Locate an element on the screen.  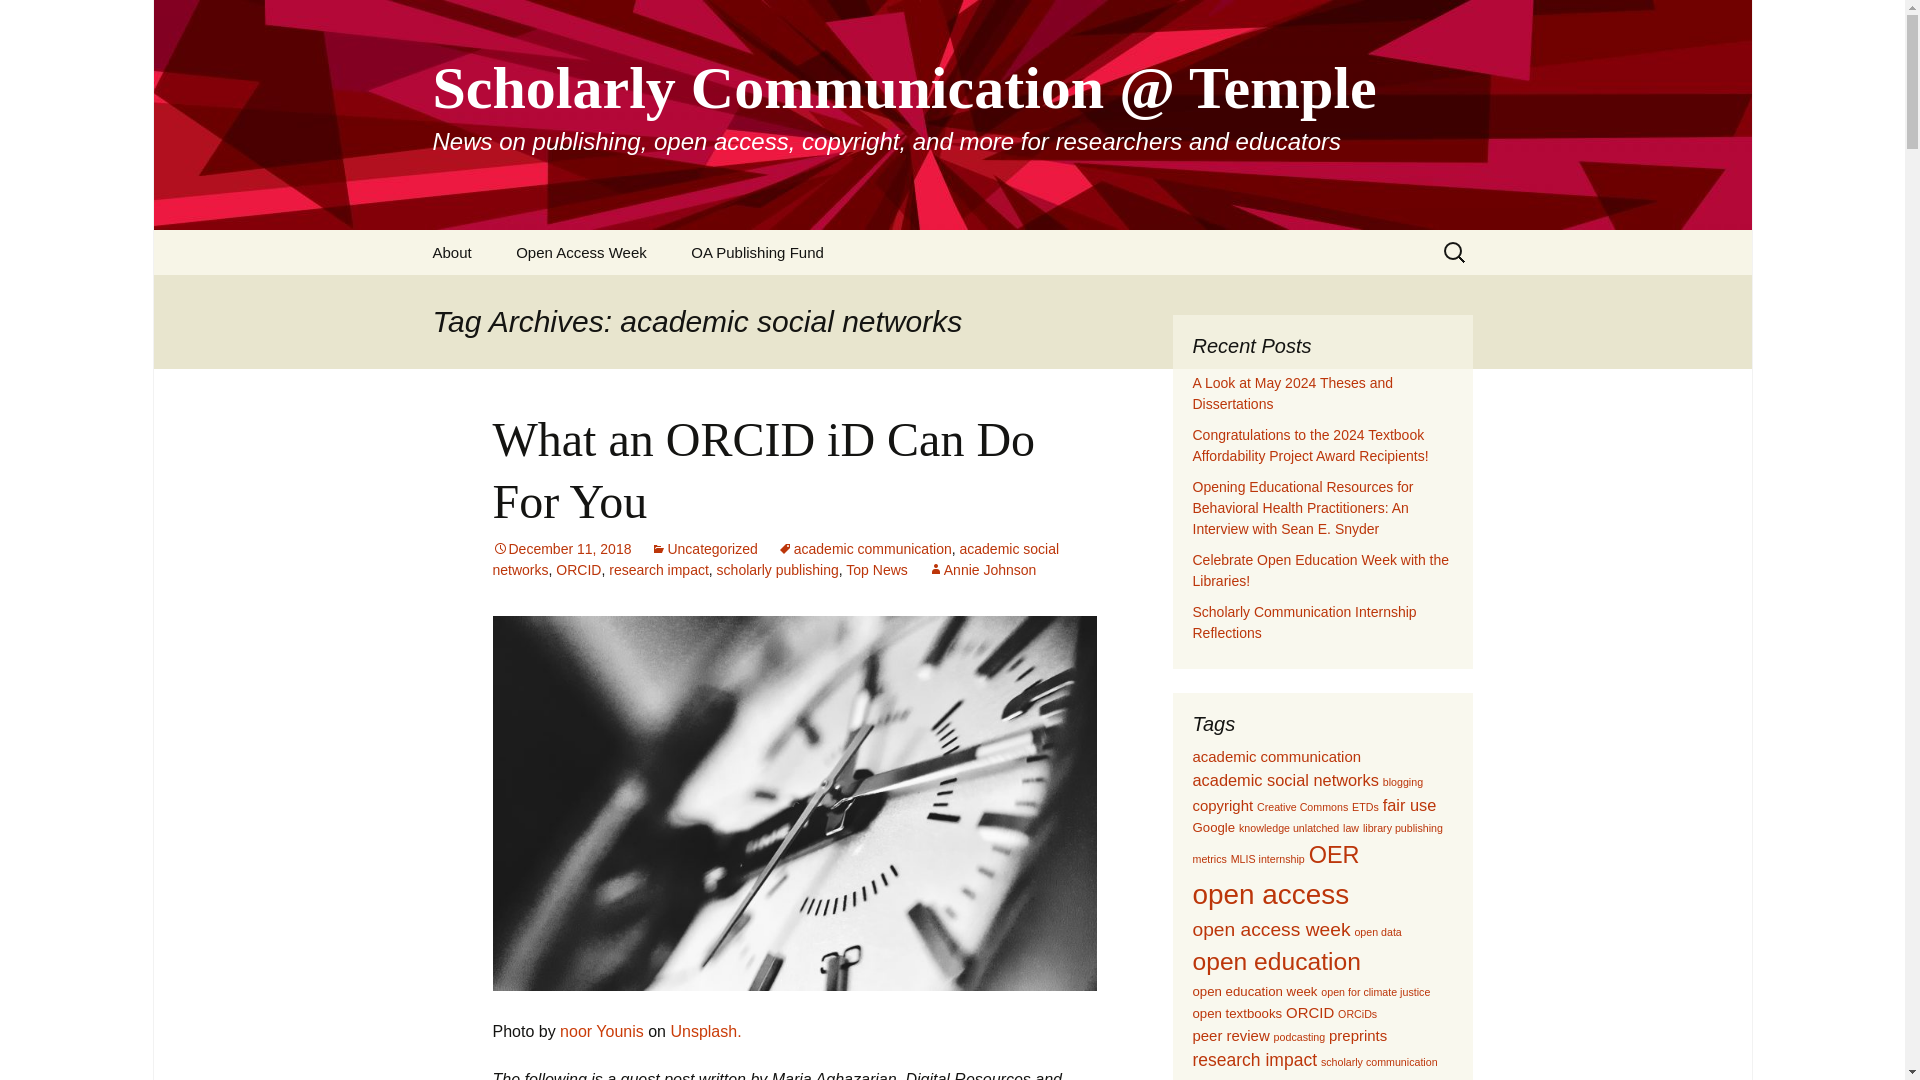
academic communication is located at coordinates (864, 549).